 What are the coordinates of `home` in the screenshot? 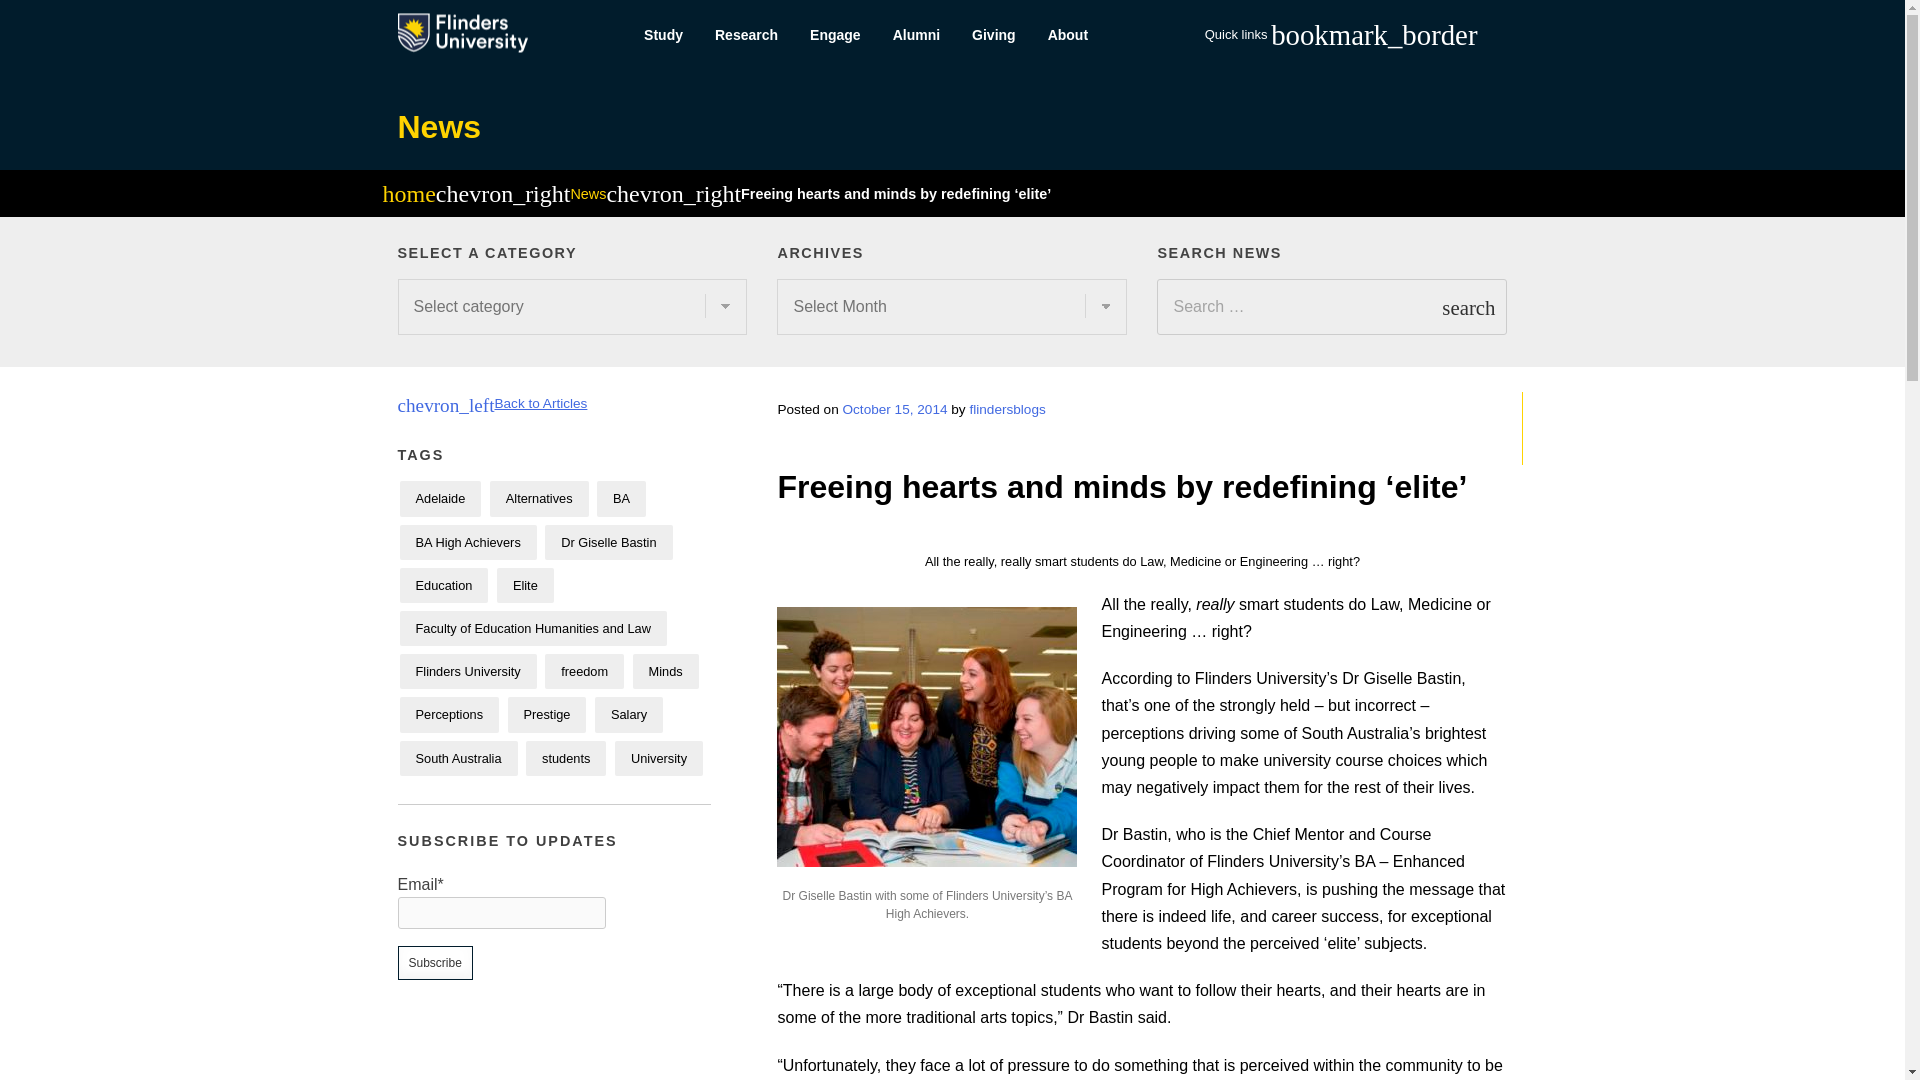 It's located at (408, 197).